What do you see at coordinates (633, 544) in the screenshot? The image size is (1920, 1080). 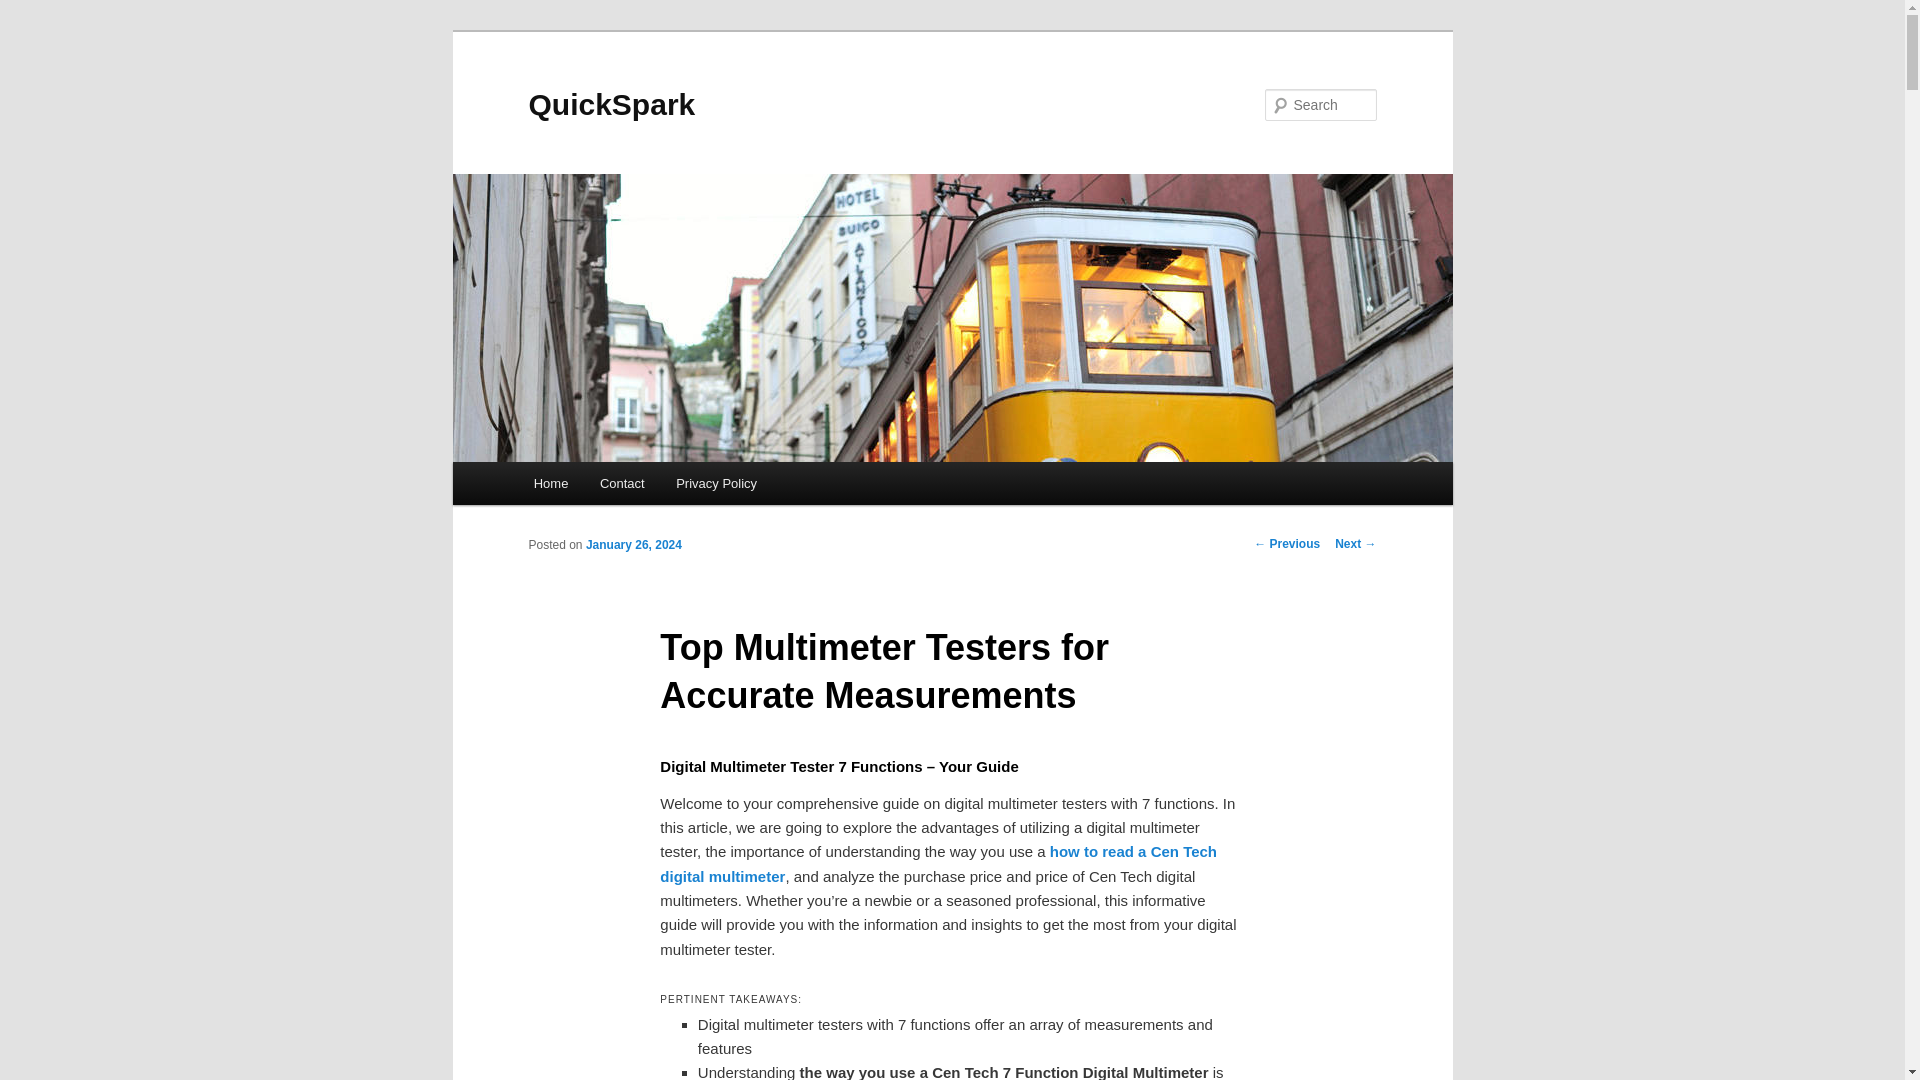 I see `January 26, 2024` at bounding box center [633, 544].